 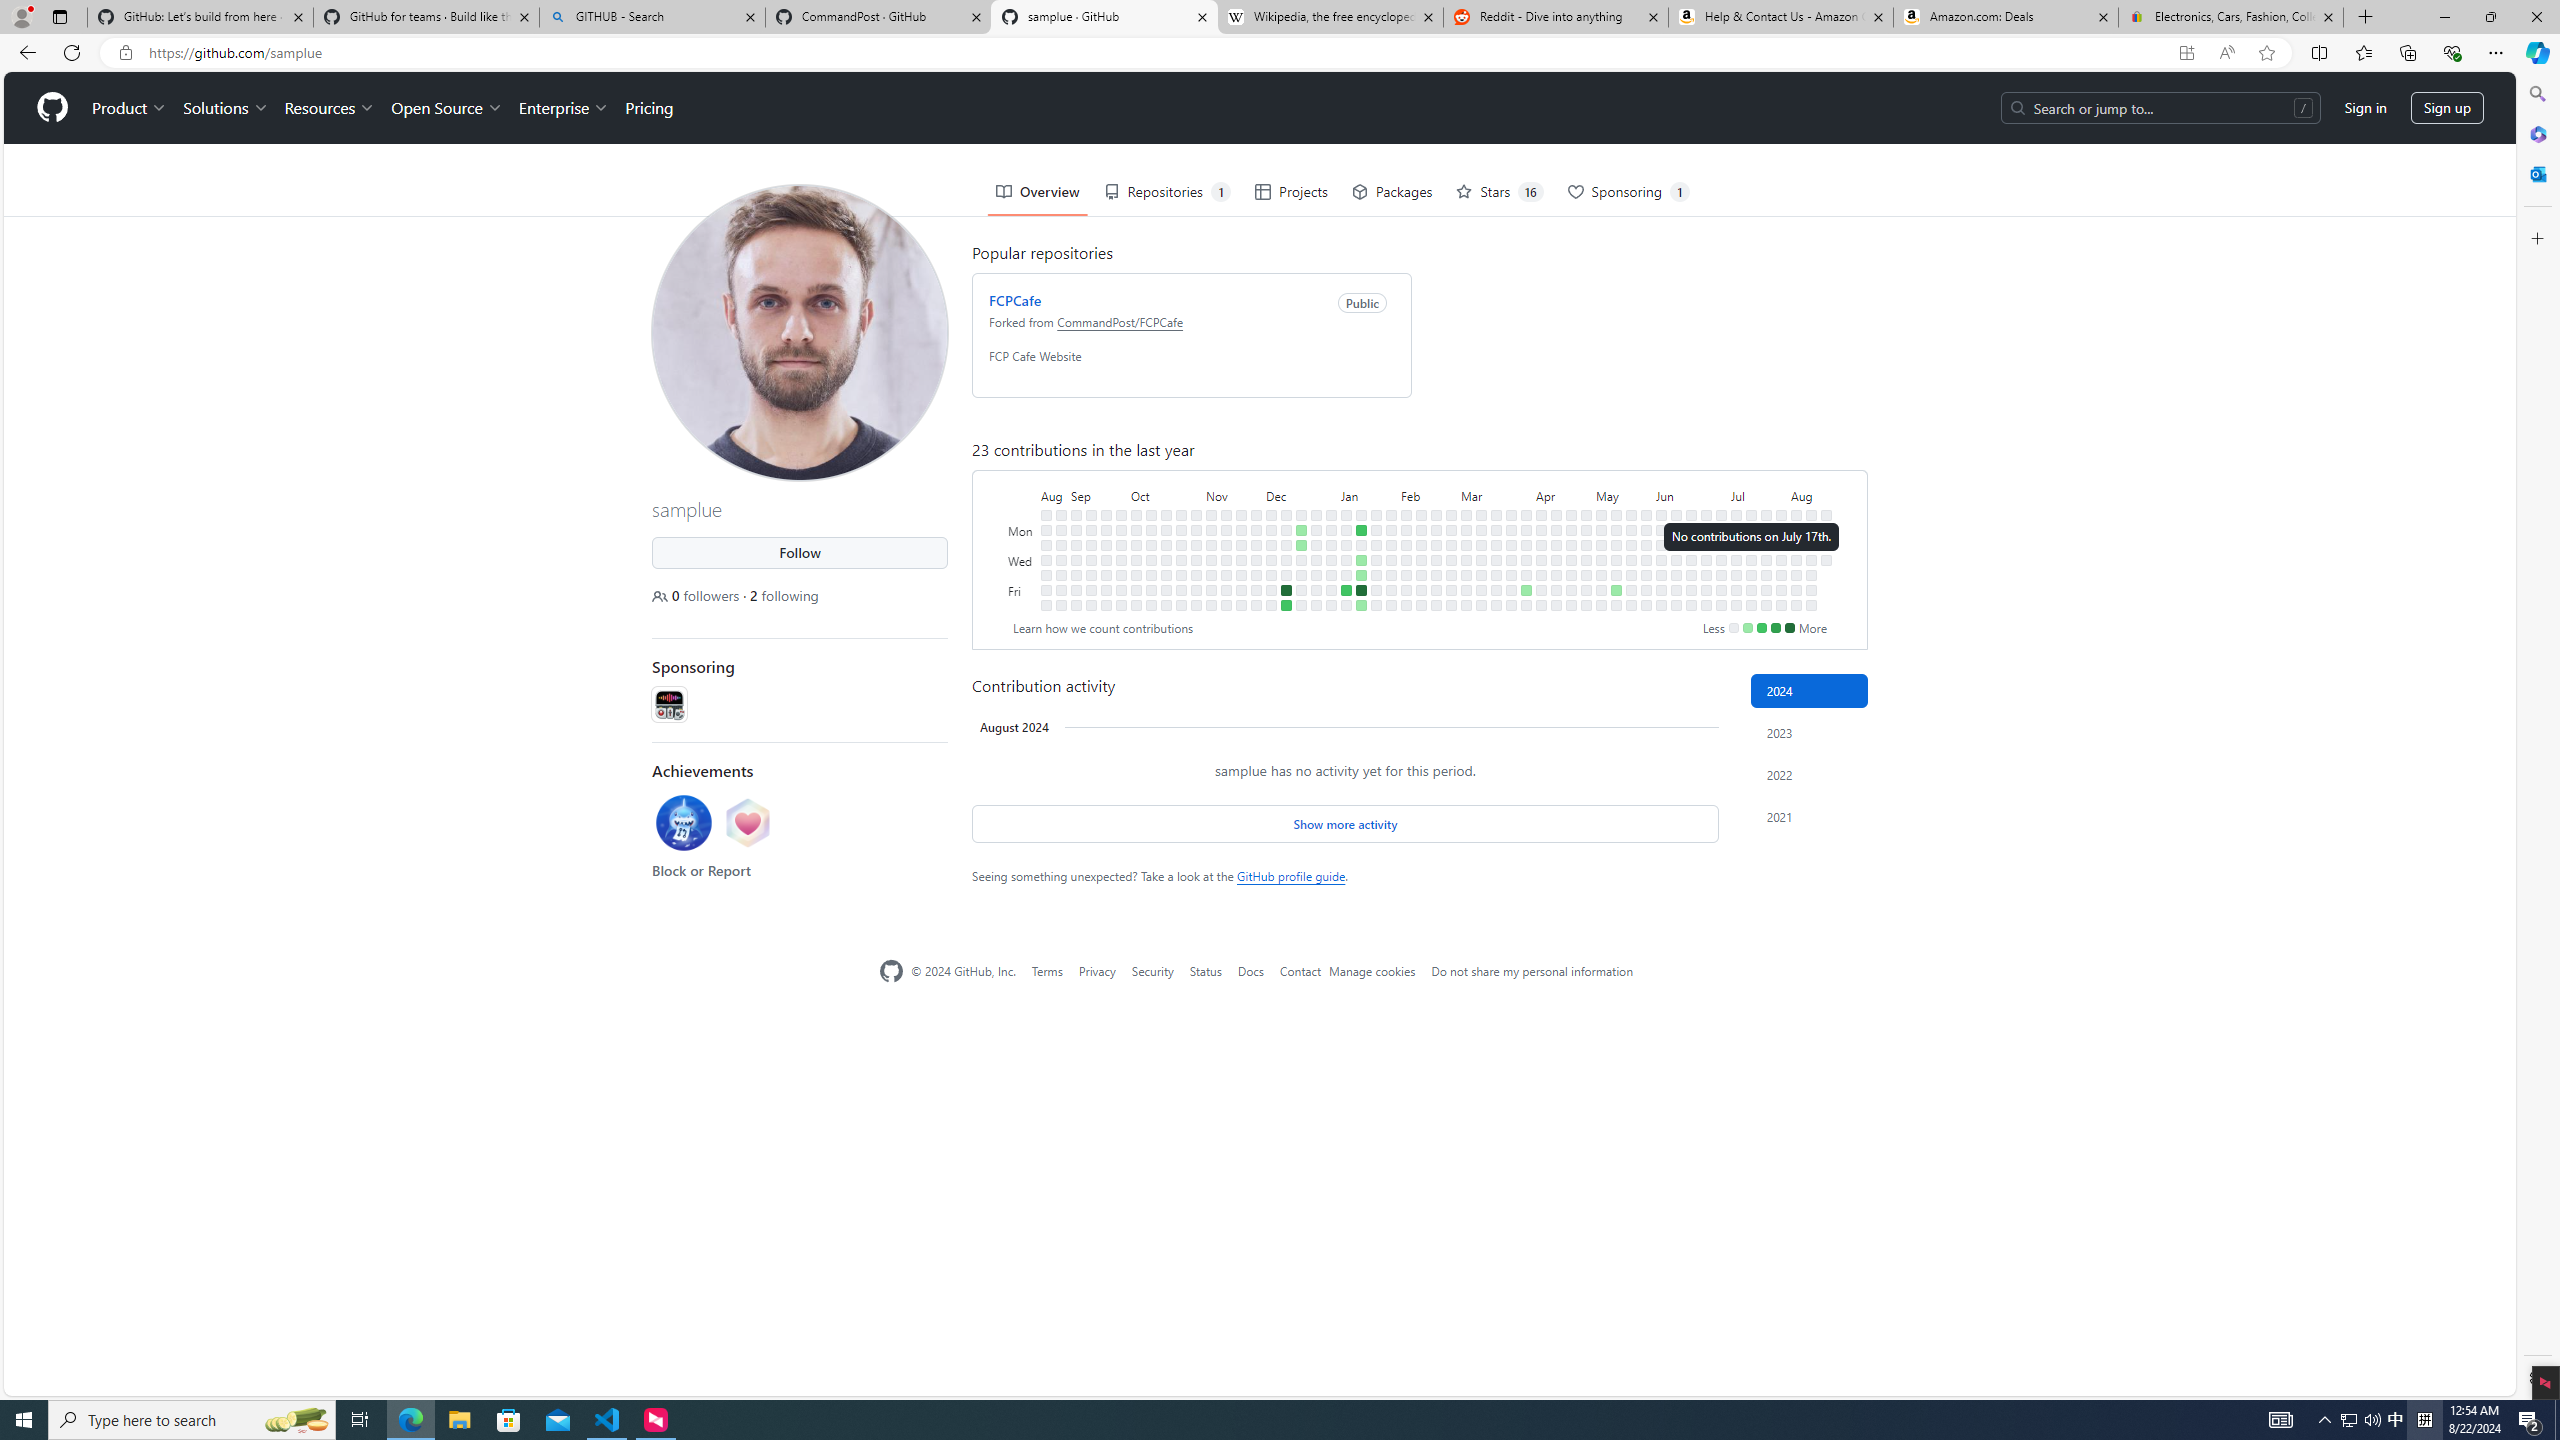 What do you see at coordinates (1436, 560) in the screenshot?
I see `No contributions on February 21st.` at bounding box center [1436, 560].